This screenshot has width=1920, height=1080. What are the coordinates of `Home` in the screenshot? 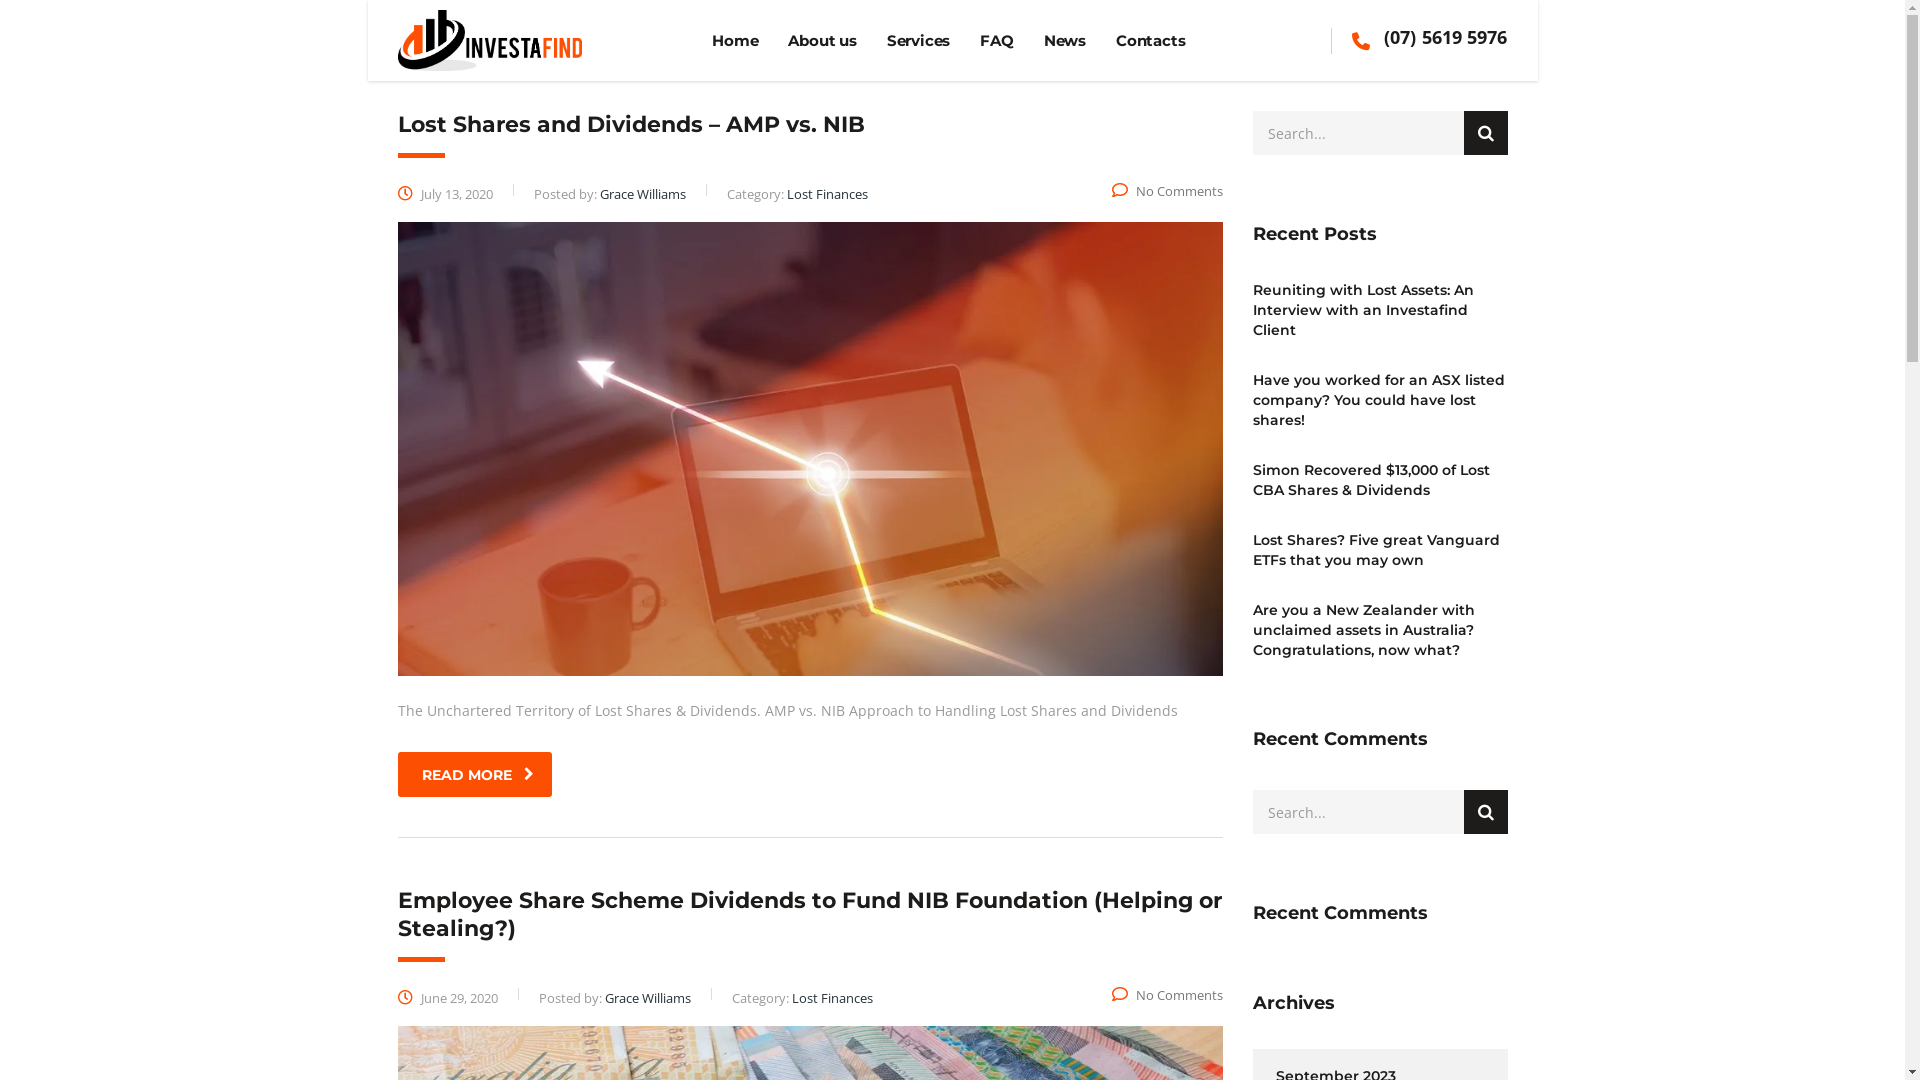 It's located at (735, 41).